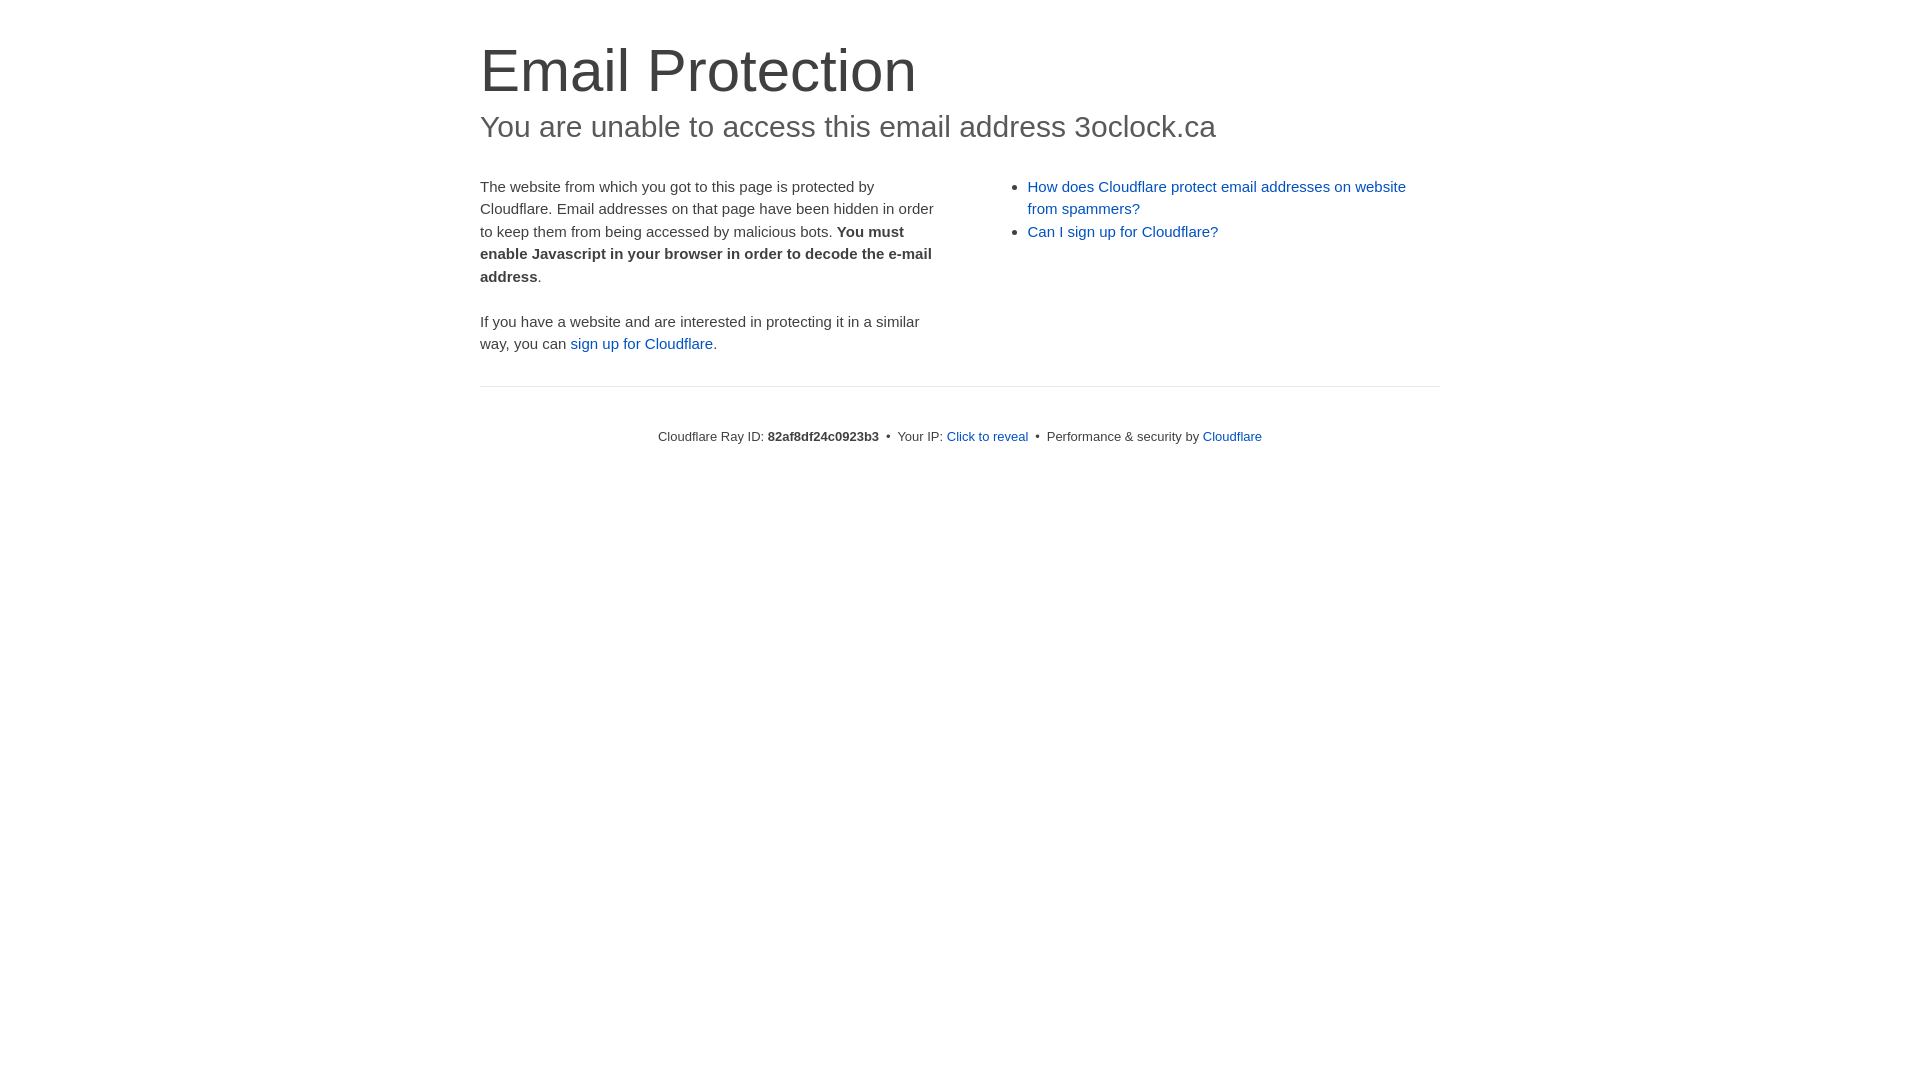  What do you see at coordinates (1232, 436) in the screenshot?
I see `Cloudflare` at bounding box center [1232, 436].